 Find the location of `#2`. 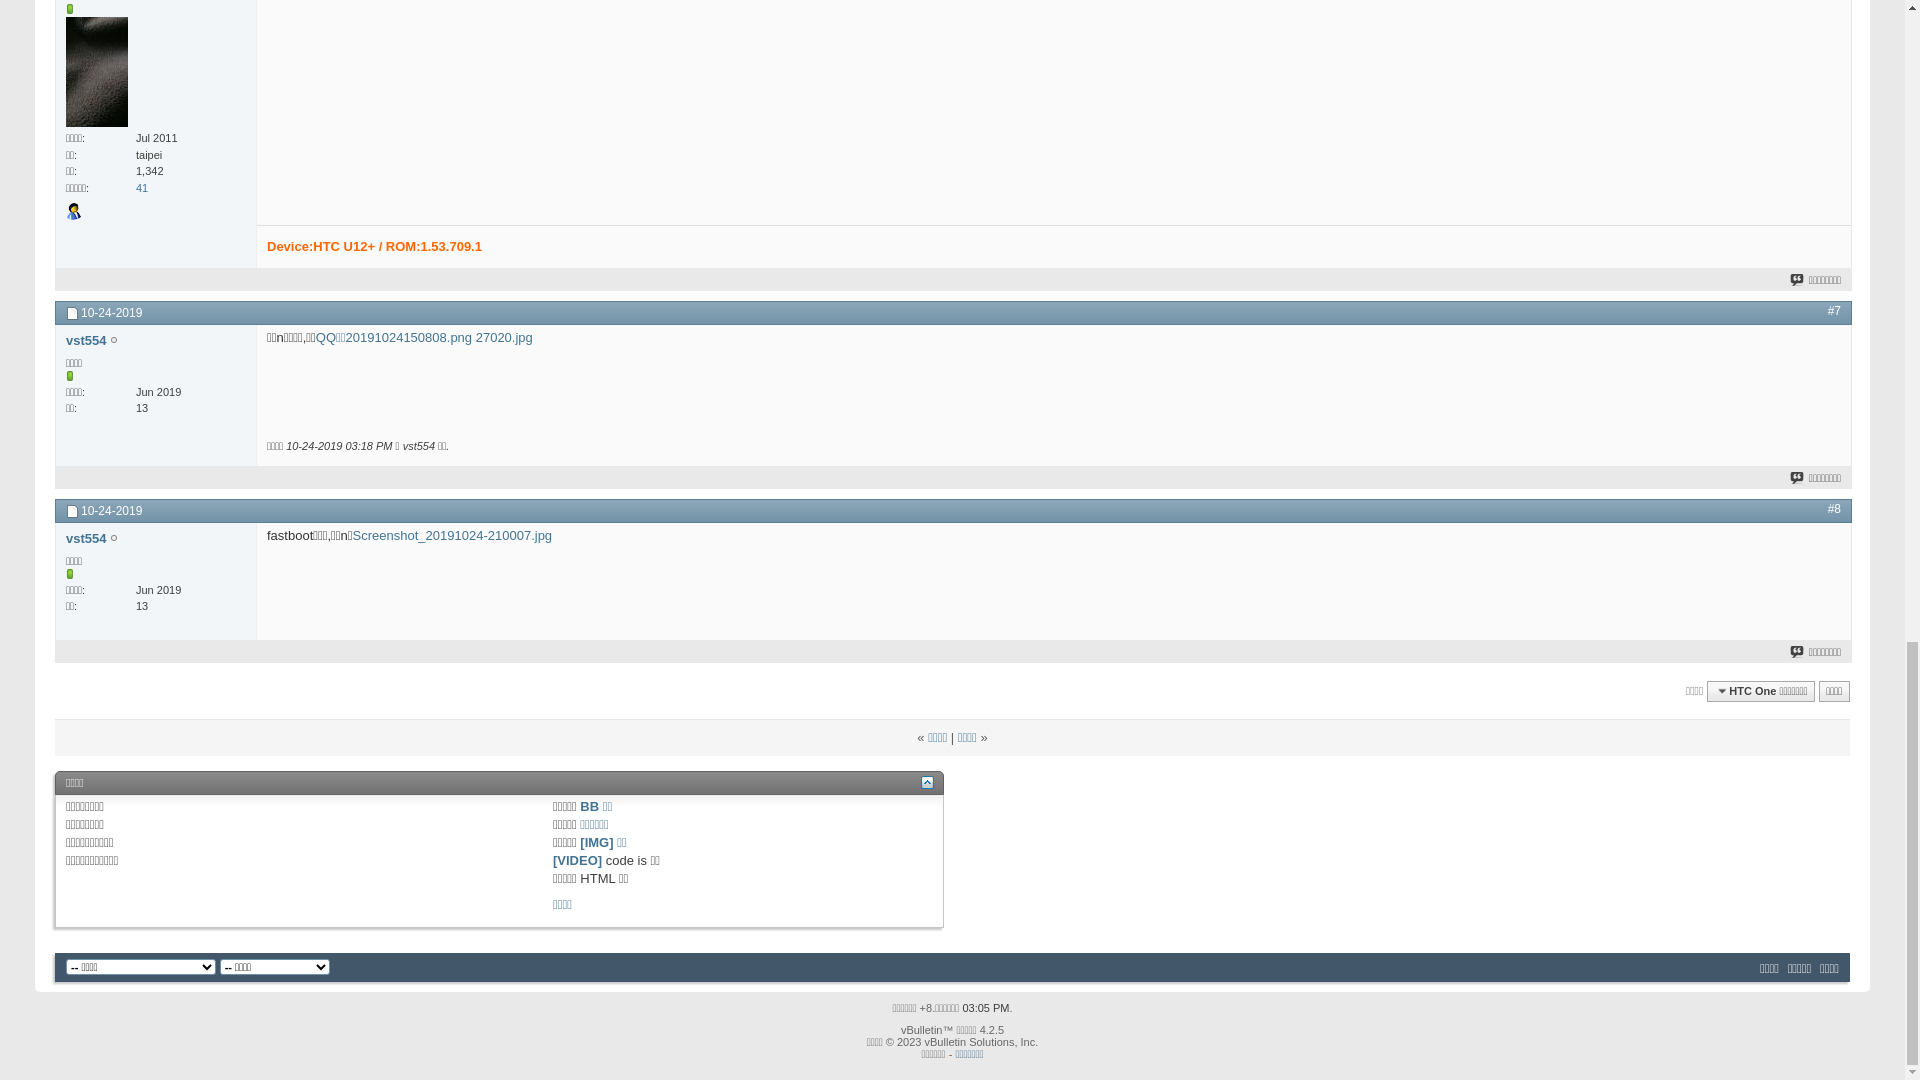

#2 is located at coordinates (1834, 443).